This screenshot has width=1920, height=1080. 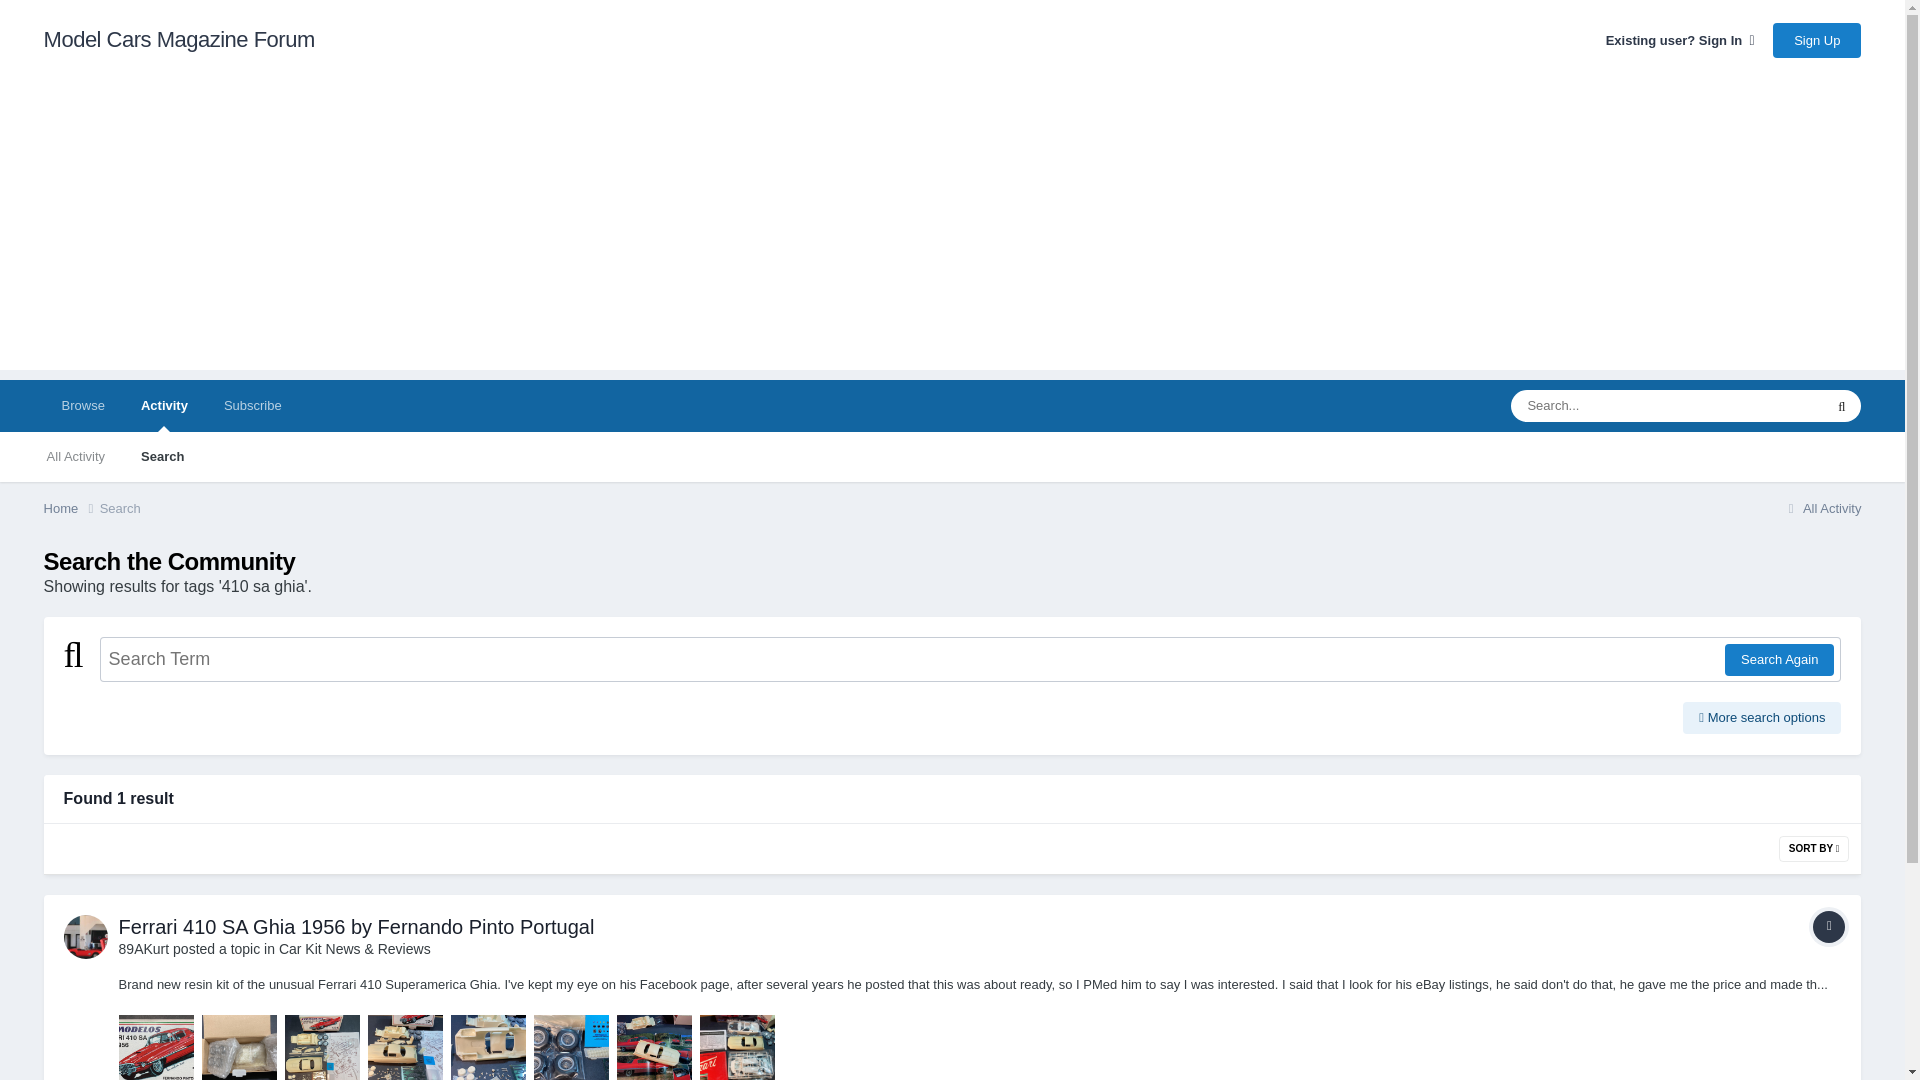 I want to click on Search, so click(x=162, y=456).